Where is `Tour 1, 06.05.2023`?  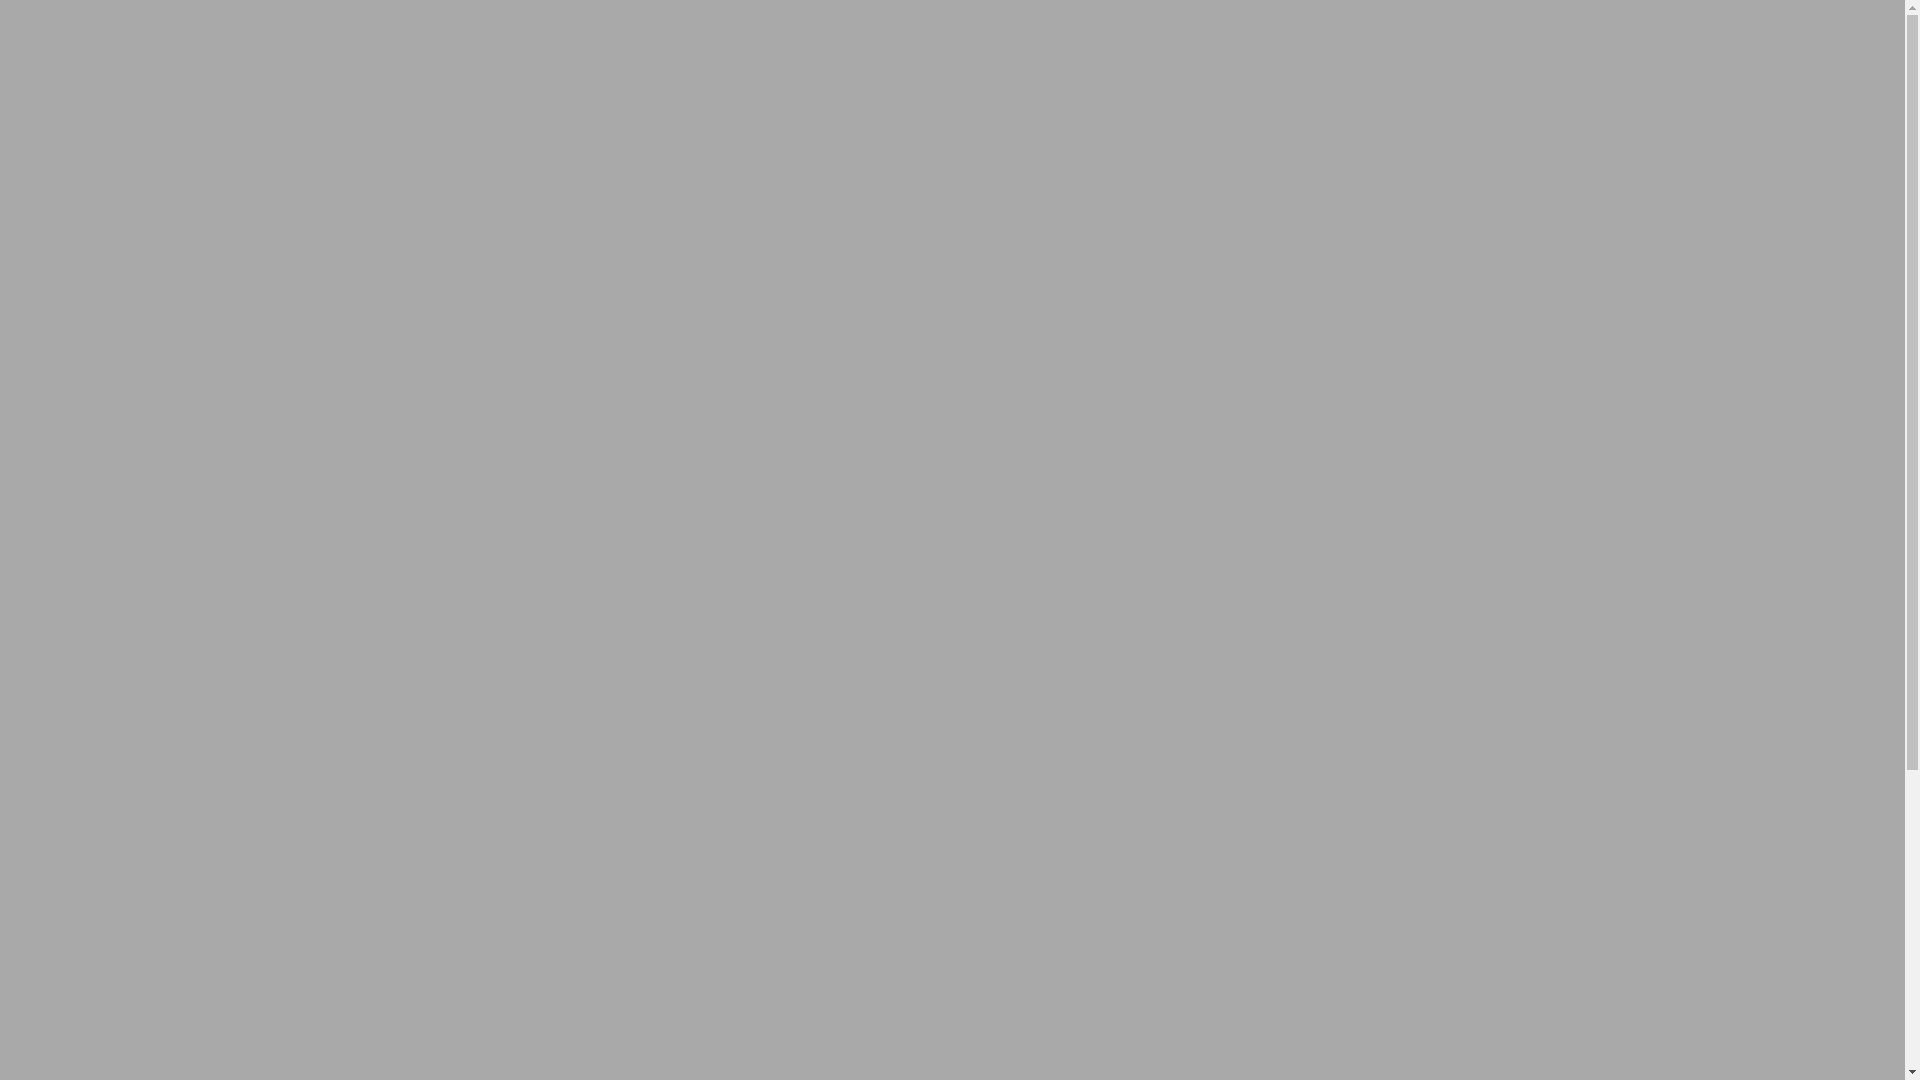
Tour 1, 06.05.2023 is located at coordinates (141, 890).